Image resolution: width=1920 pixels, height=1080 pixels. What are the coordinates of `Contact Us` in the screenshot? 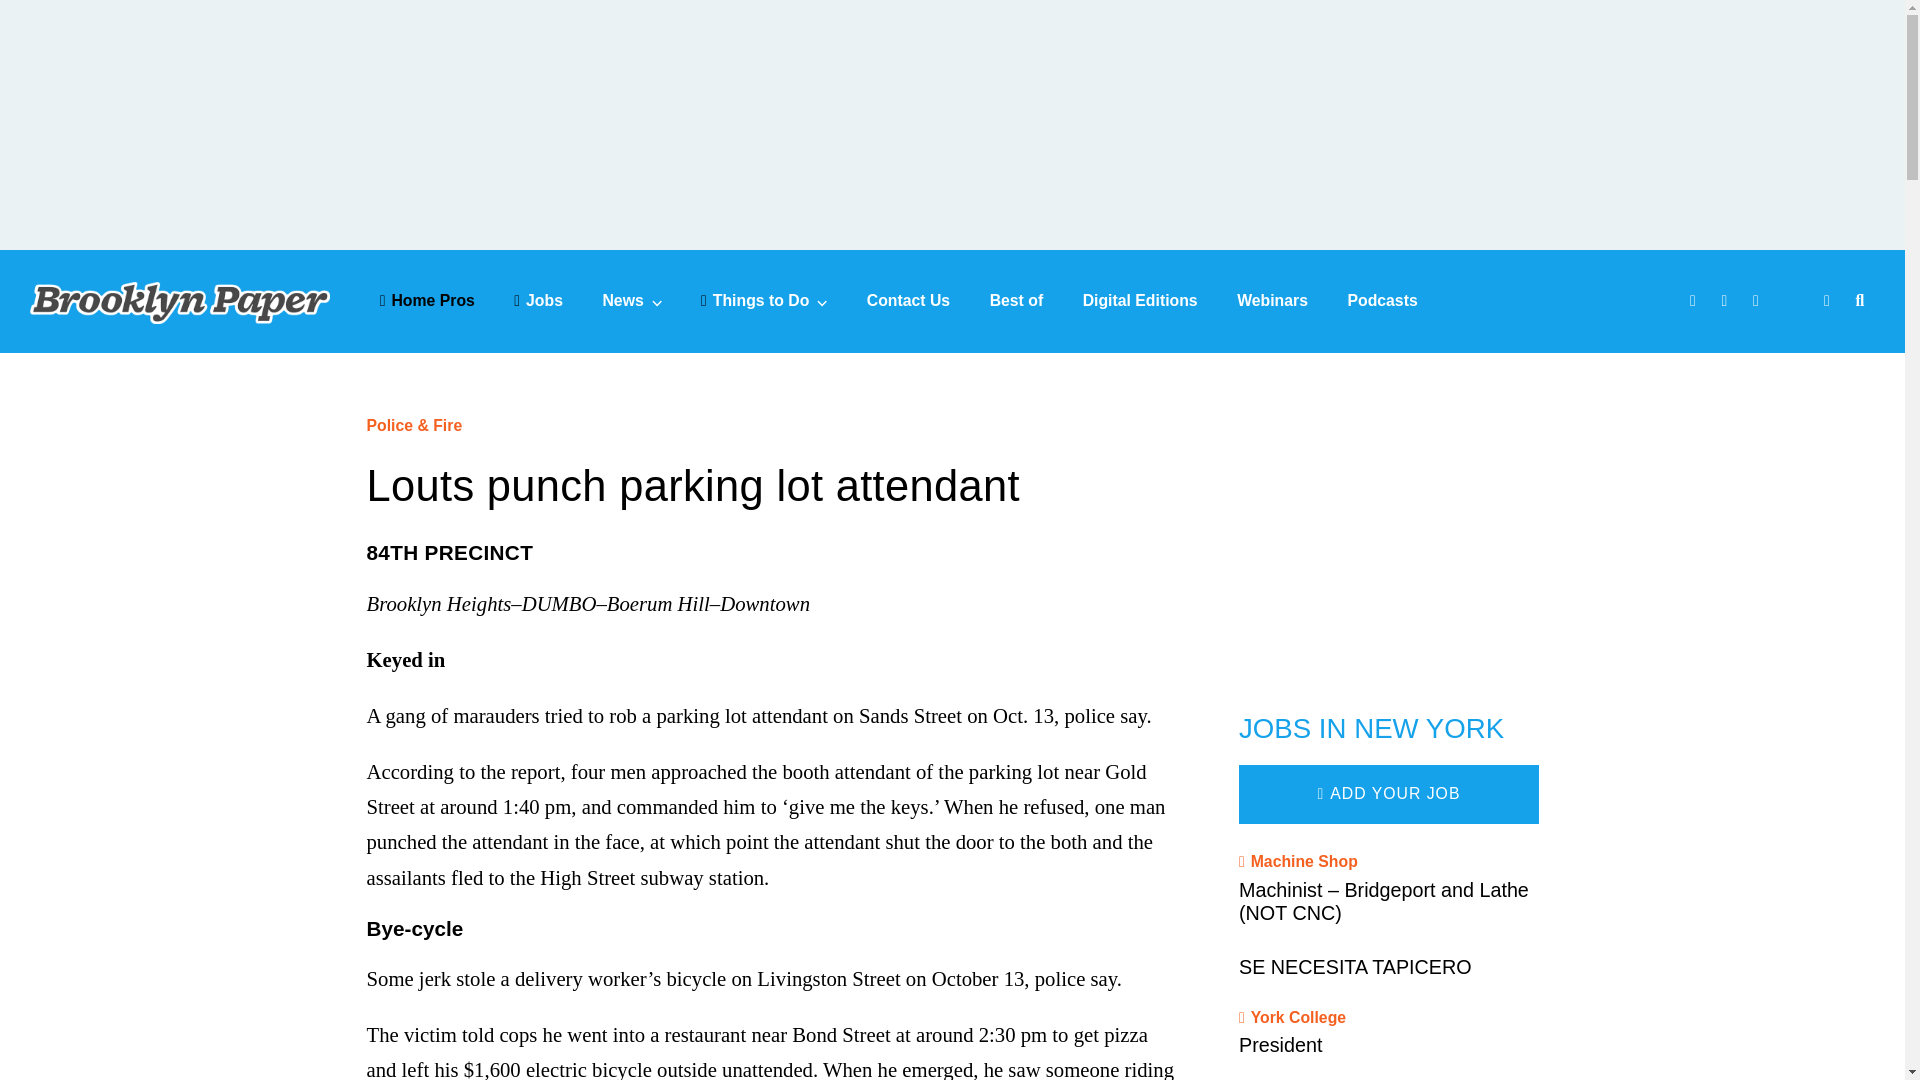 It's located at (908, 300).